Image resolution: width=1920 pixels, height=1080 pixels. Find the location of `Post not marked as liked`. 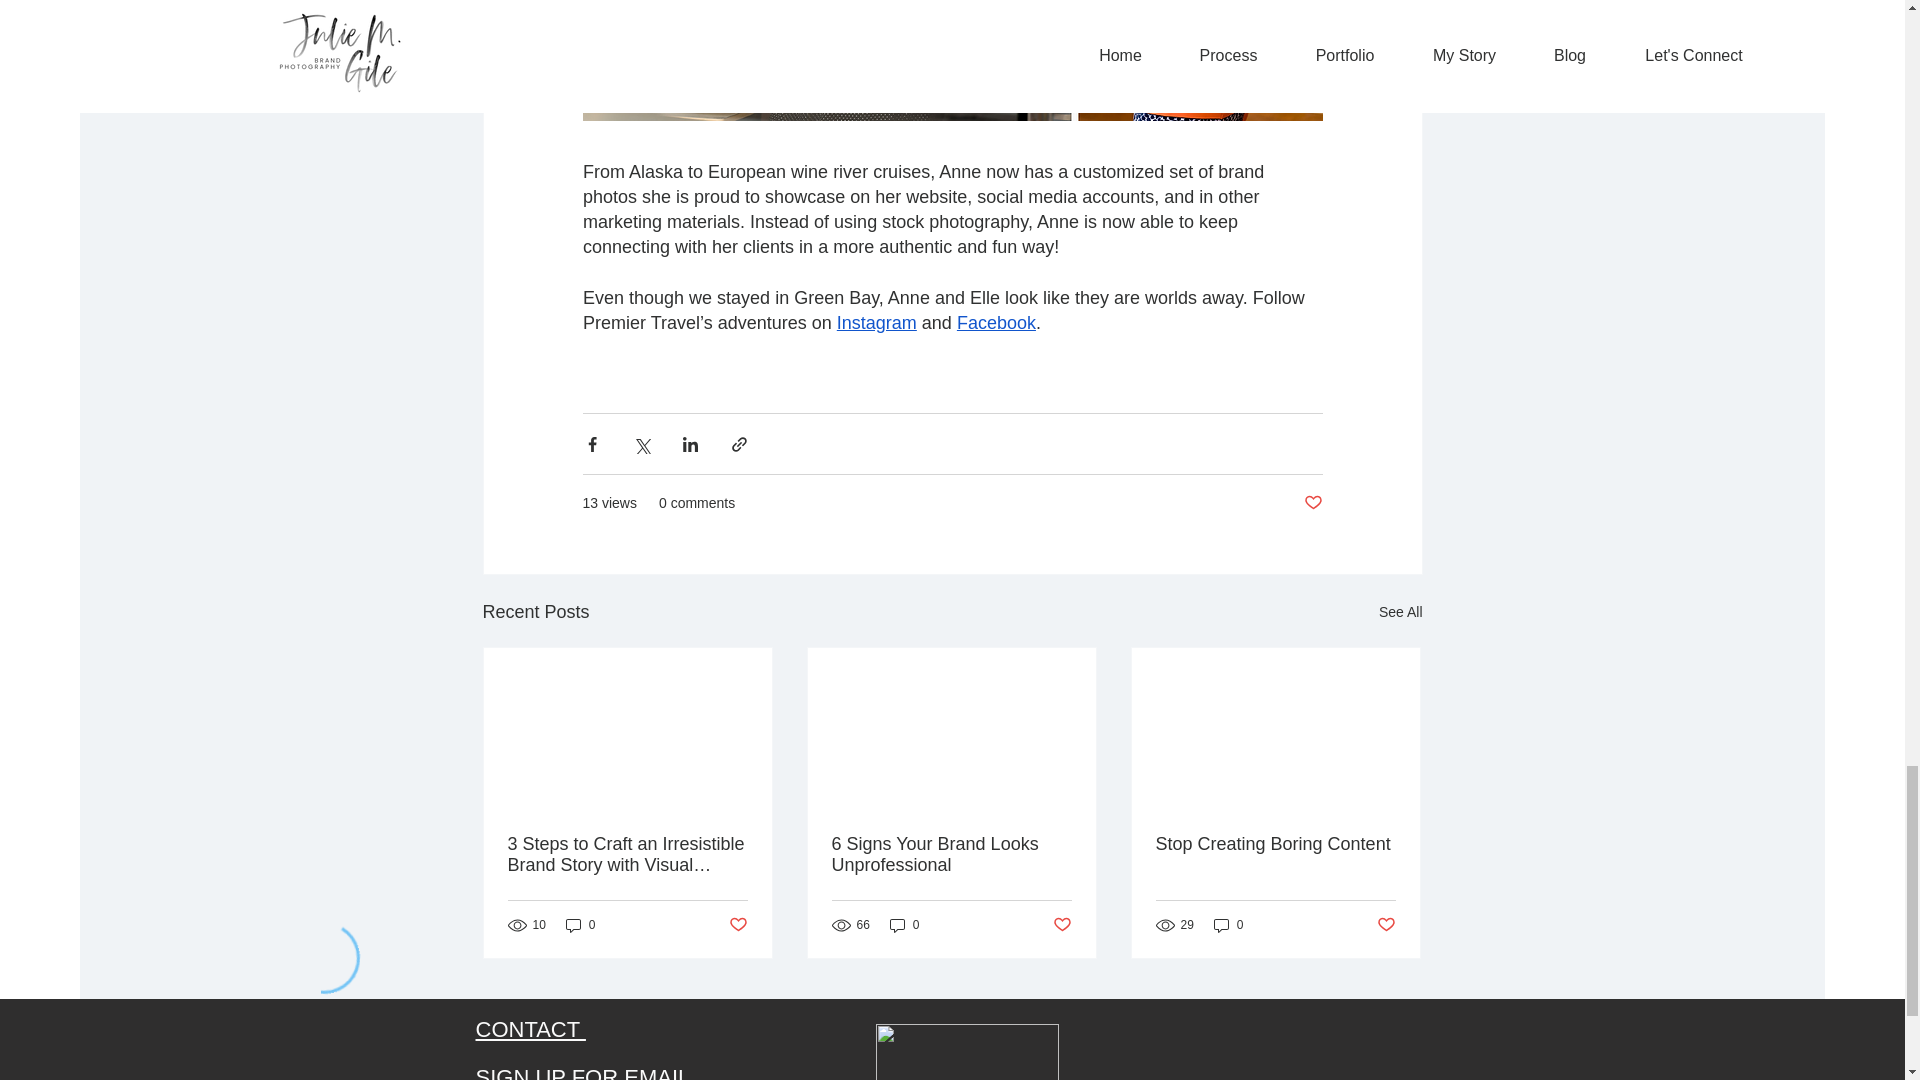

Post not marked as liked is located at coordinates (736, 925).